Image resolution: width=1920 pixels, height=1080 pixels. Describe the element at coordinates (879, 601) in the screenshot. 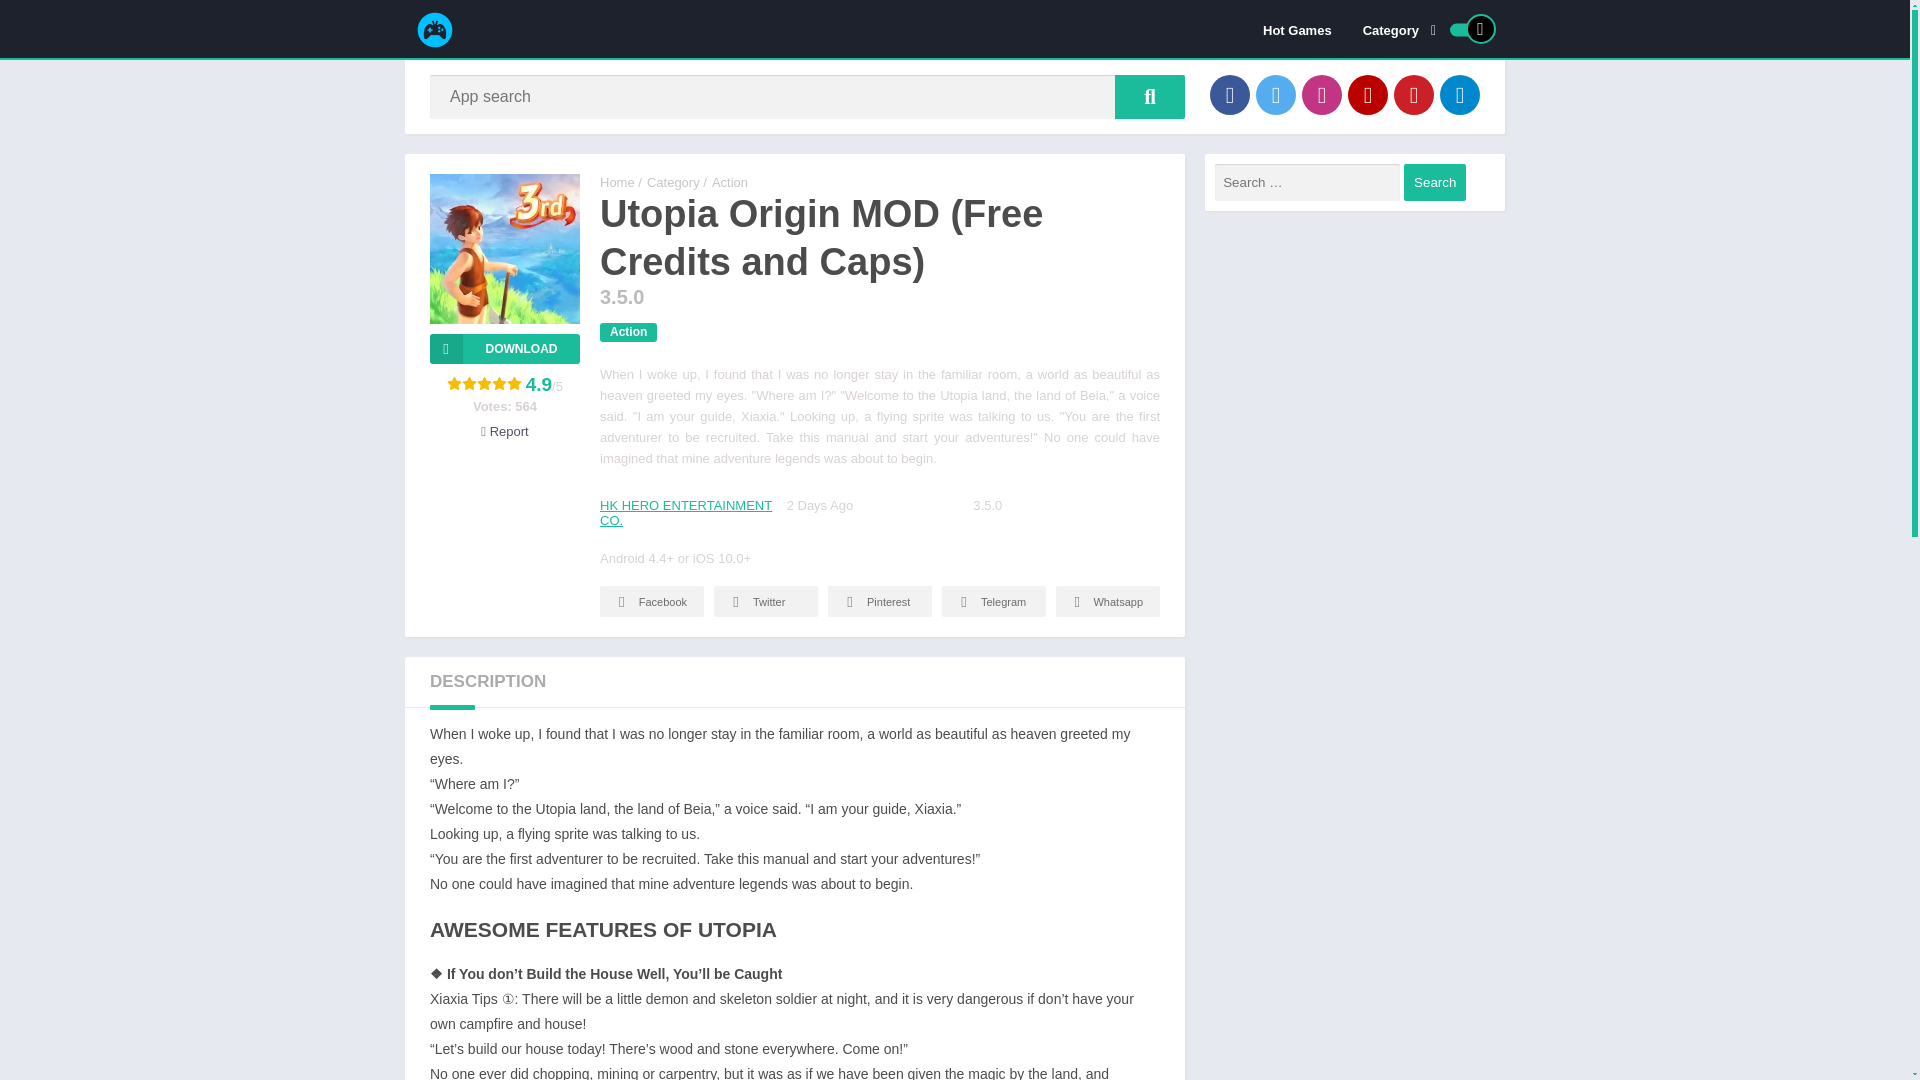

I see `Pinterest` at that location.